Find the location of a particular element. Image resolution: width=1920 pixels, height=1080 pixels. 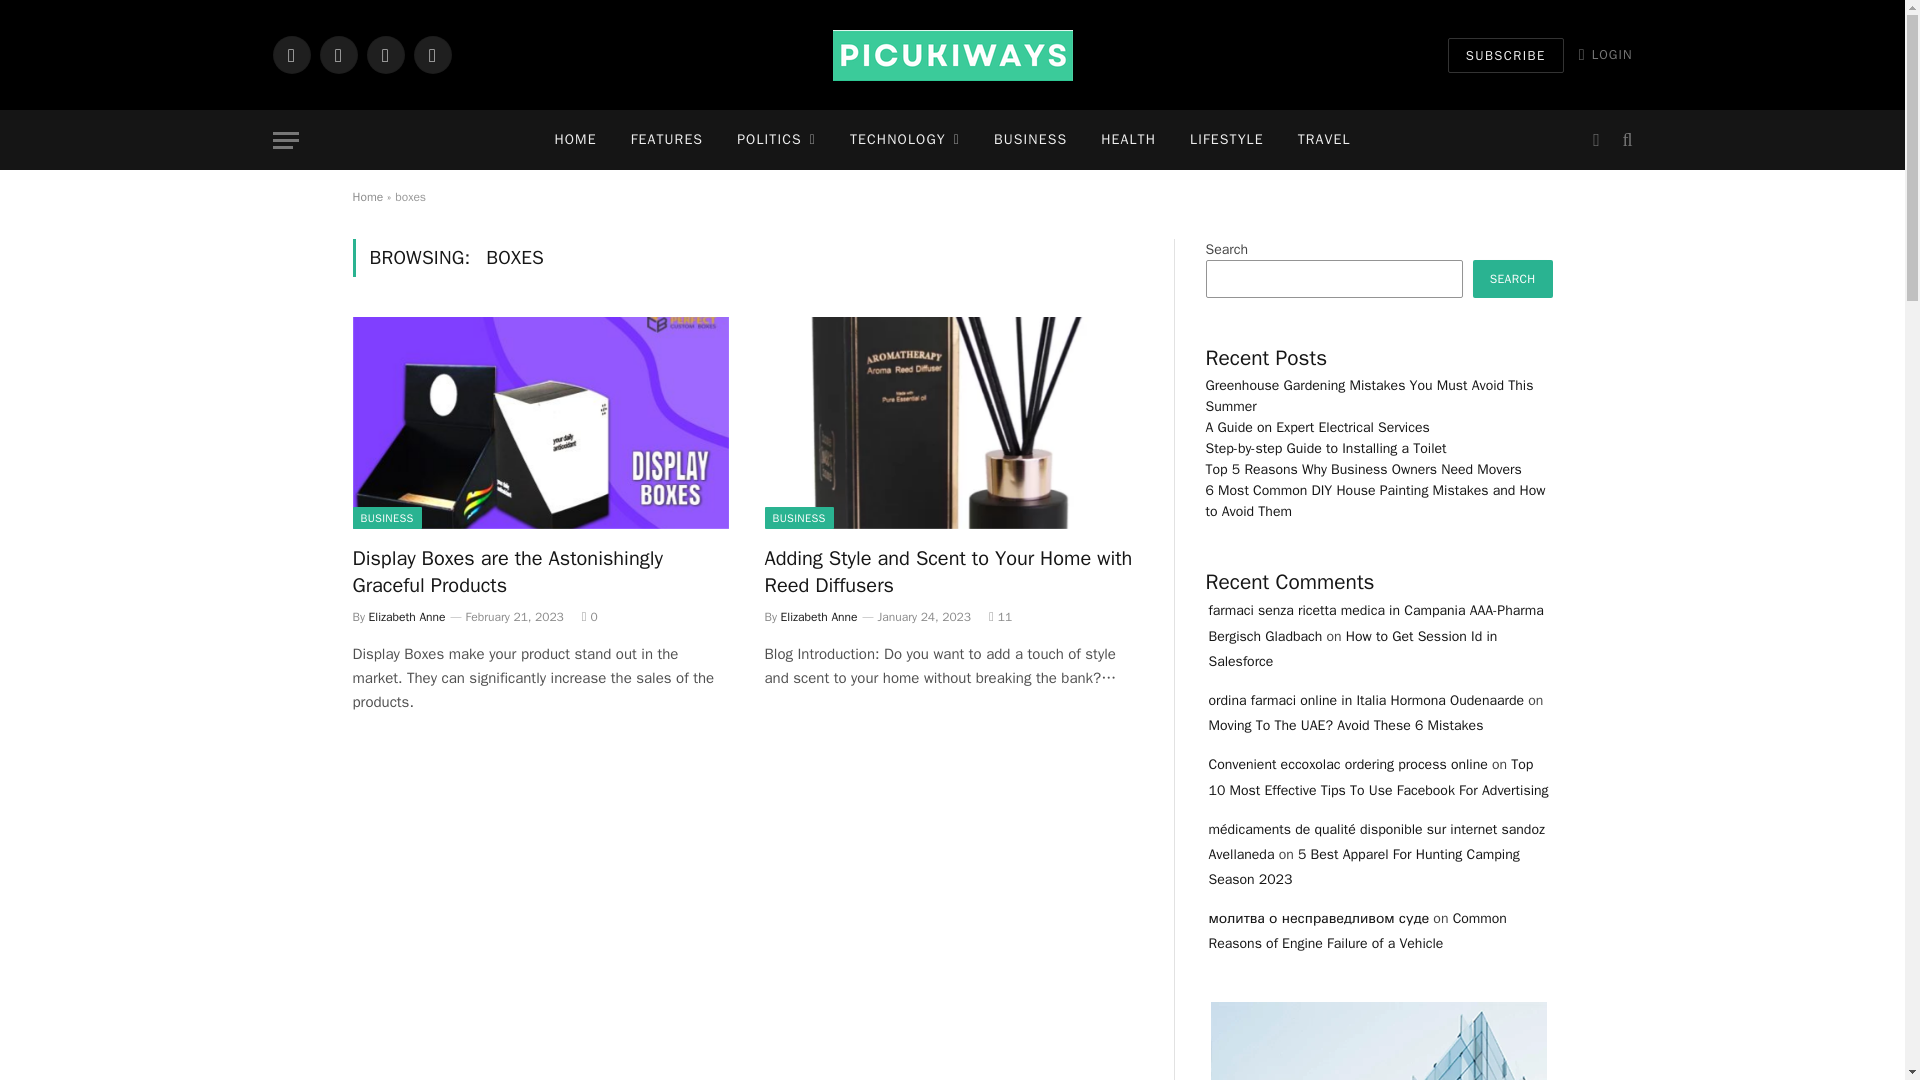

Twitter is located at coordinates (338, 54).